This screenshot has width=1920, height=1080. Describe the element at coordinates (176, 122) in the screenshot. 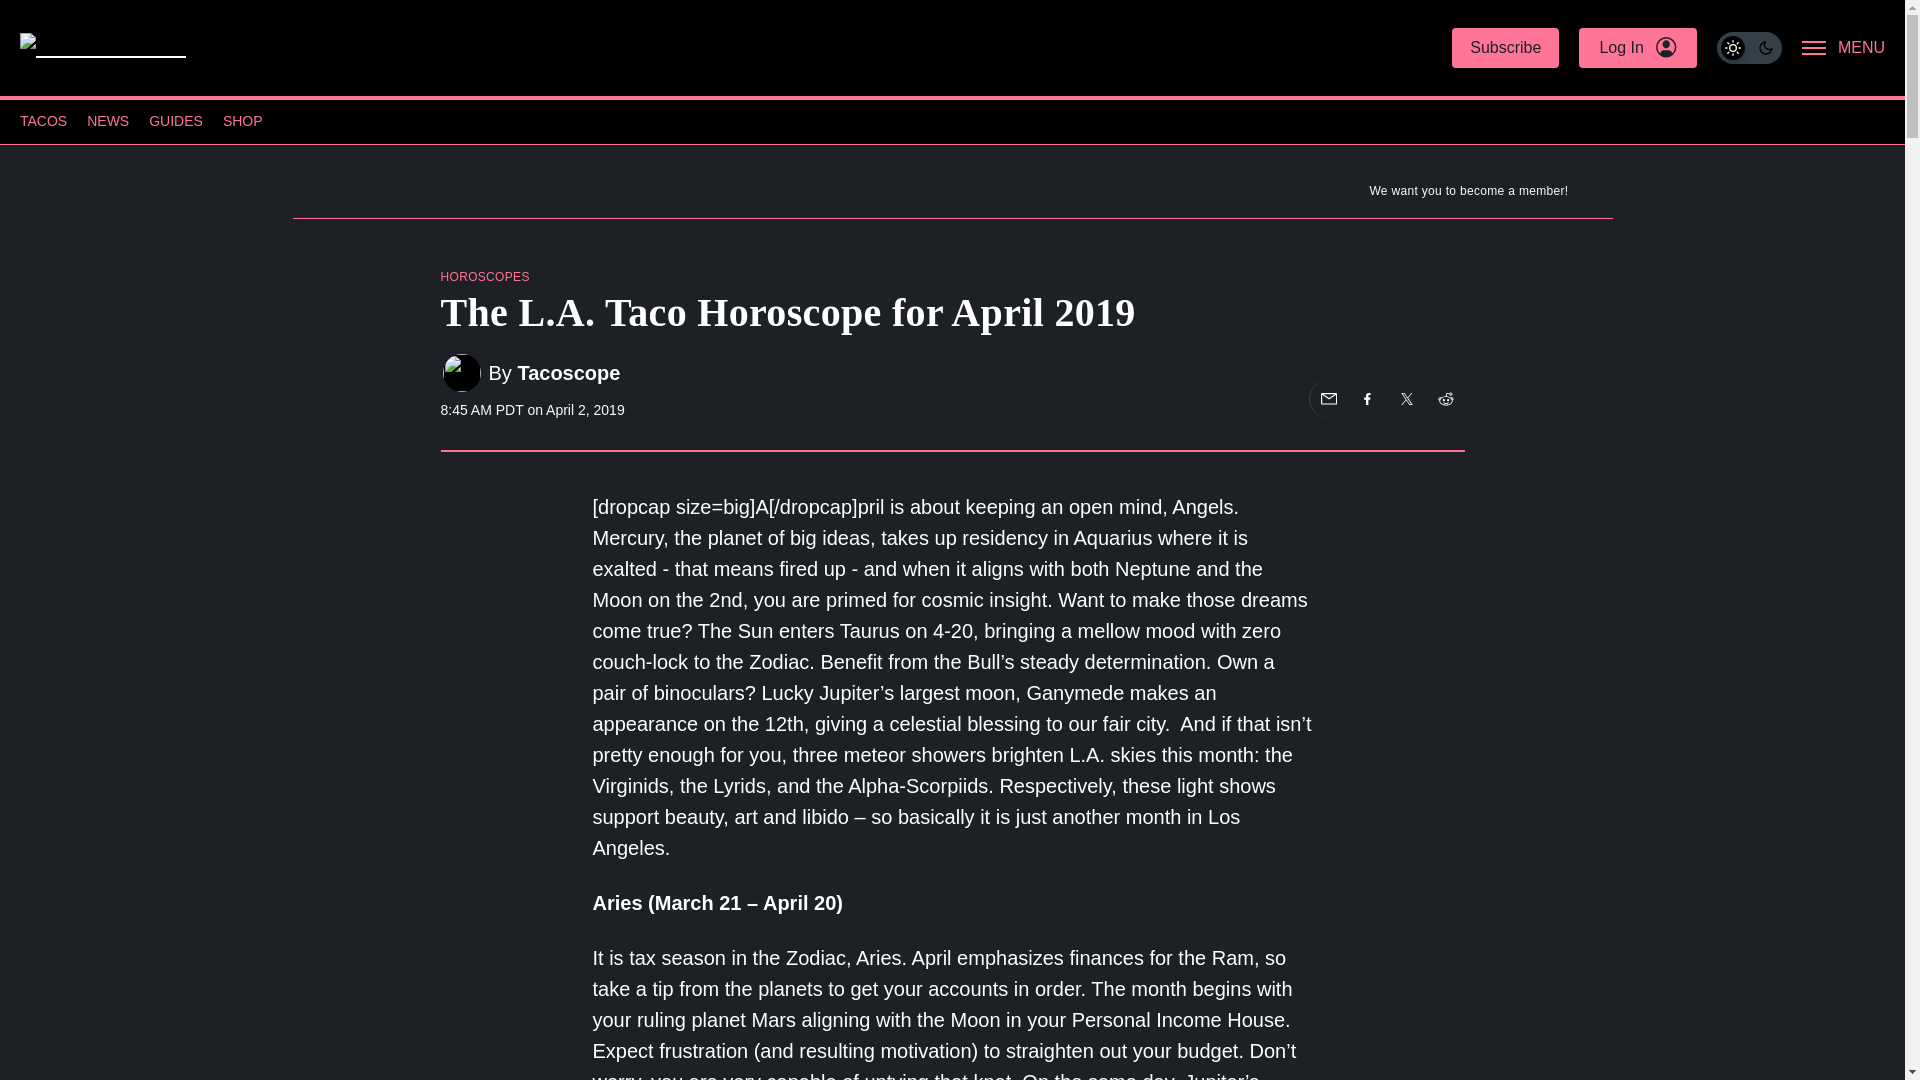

I see `GUIDES` at that location.